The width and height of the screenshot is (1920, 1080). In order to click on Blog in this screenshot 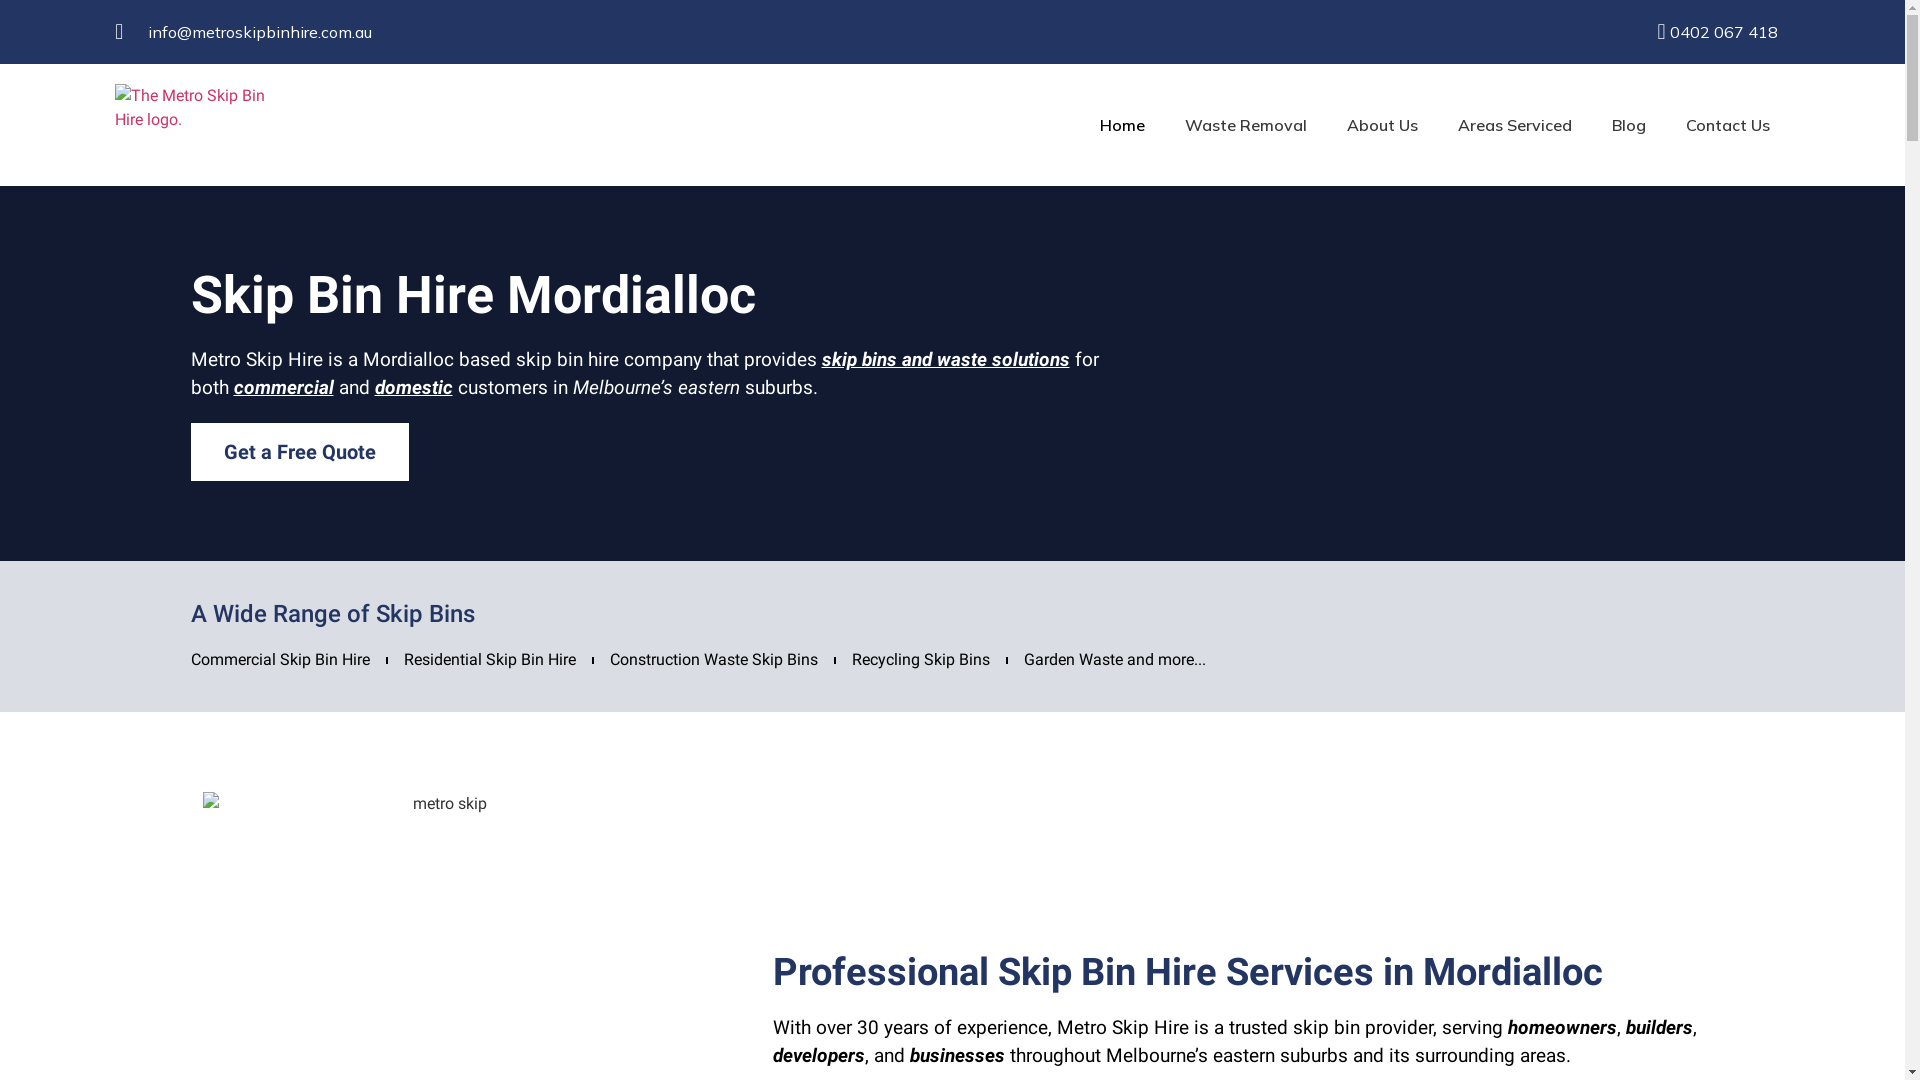, I will do `click(1629, 125)`.